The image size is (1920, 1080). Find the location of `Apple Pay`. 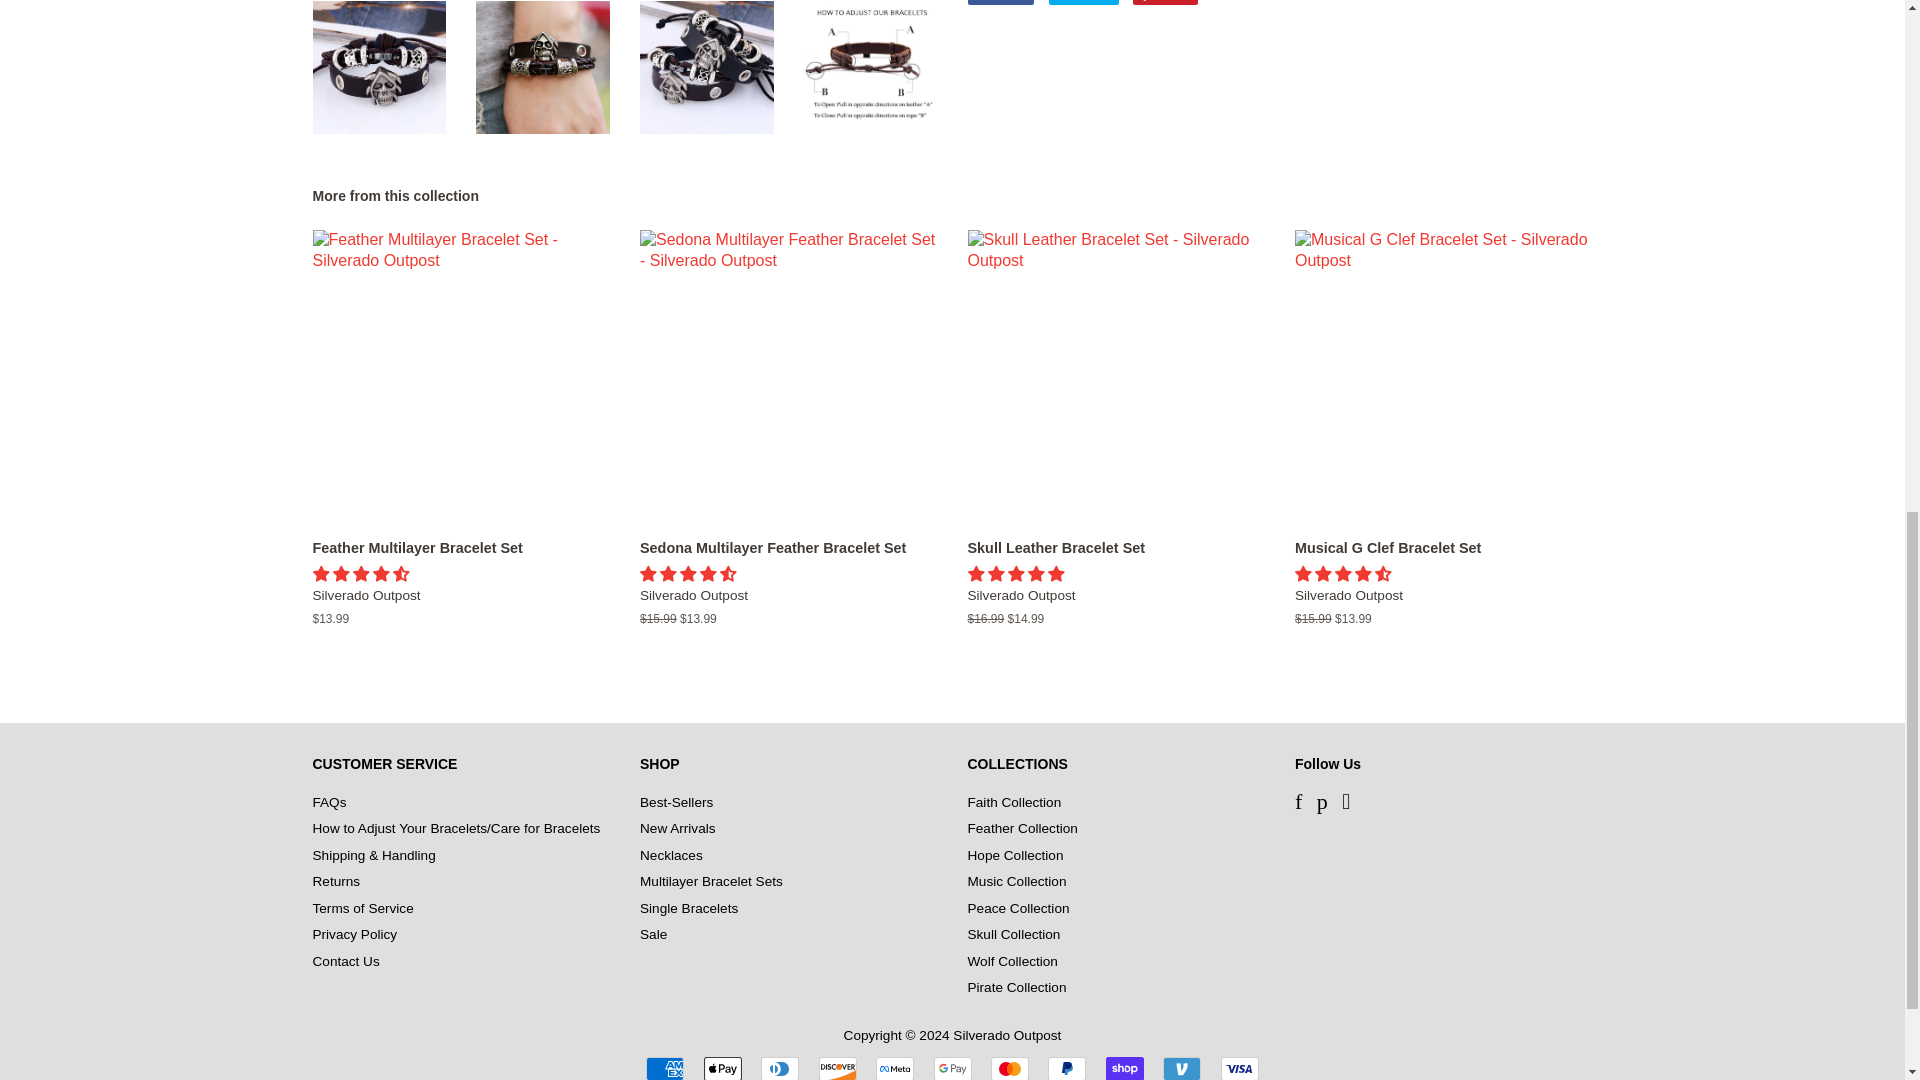

Apple Pay is located at coordinates (722, 1068).